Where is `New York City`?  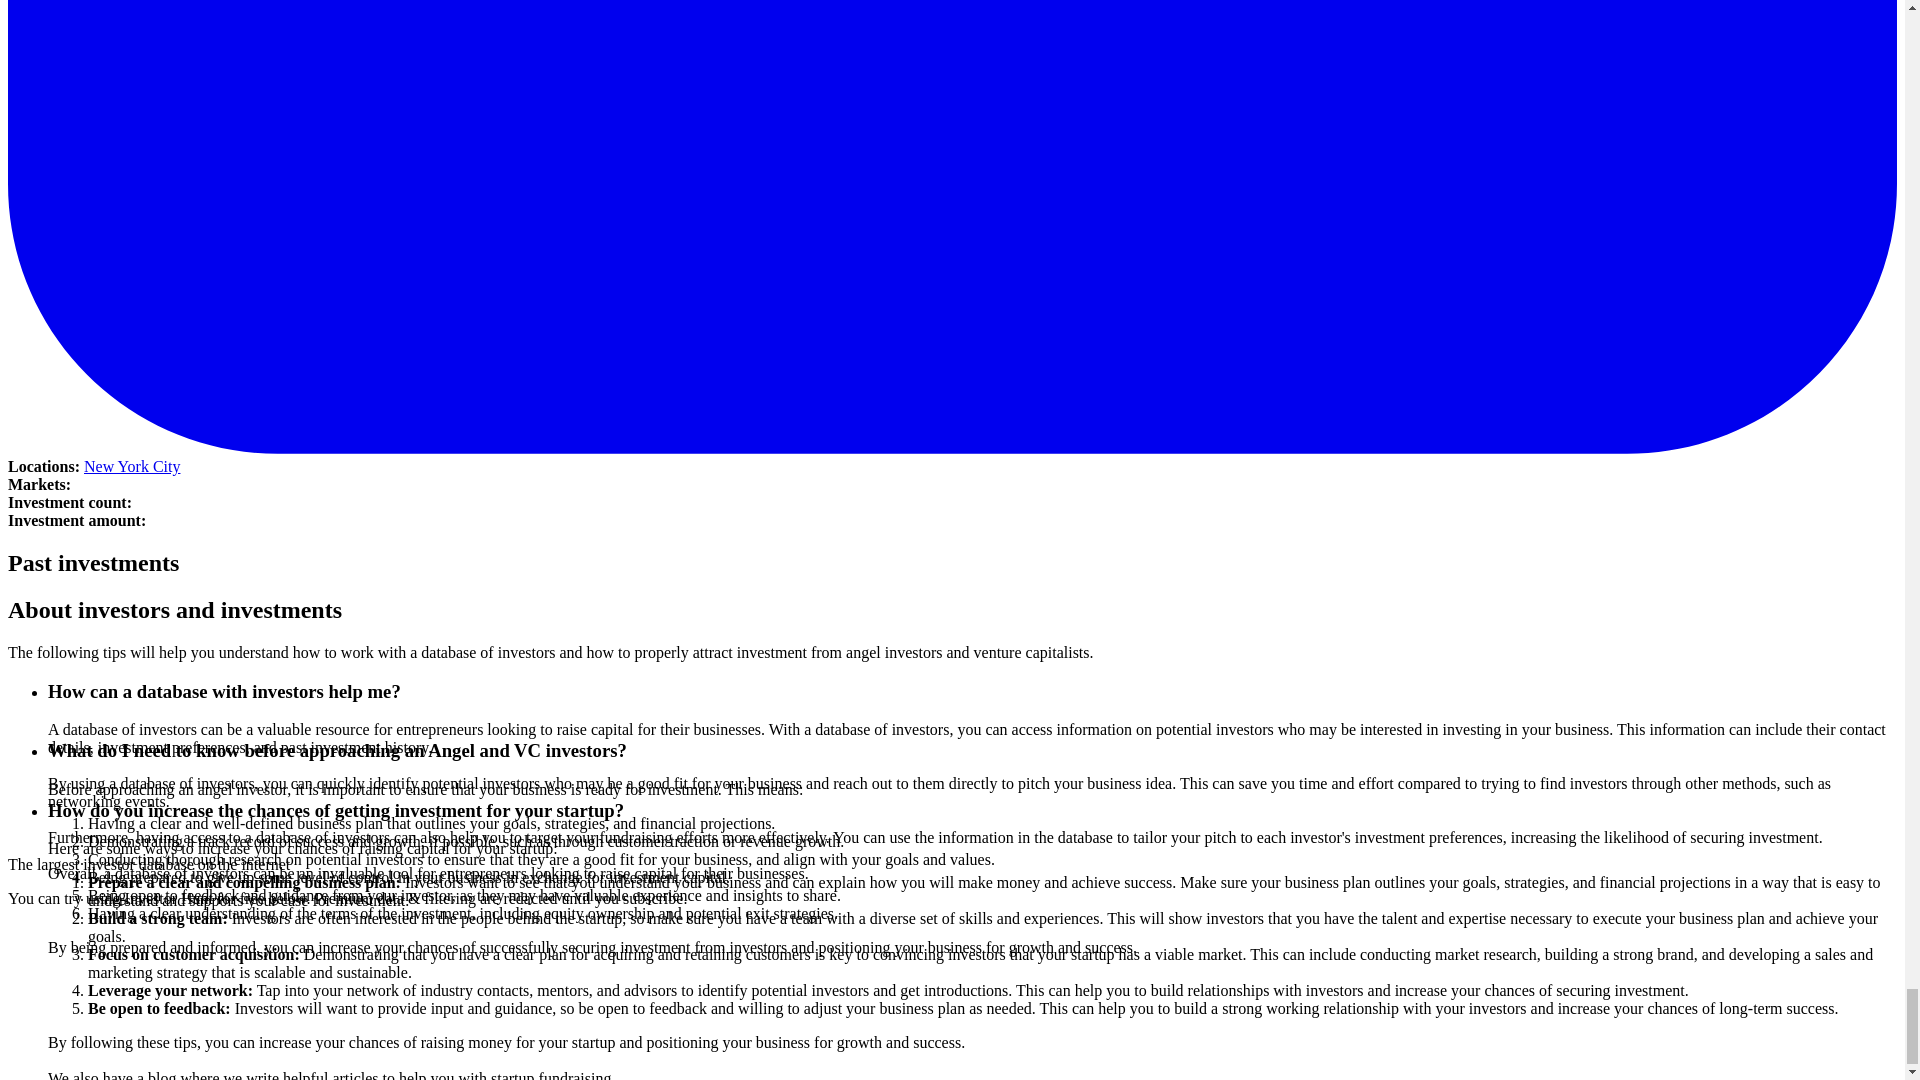
New York City is located at coordinates (132, 466).